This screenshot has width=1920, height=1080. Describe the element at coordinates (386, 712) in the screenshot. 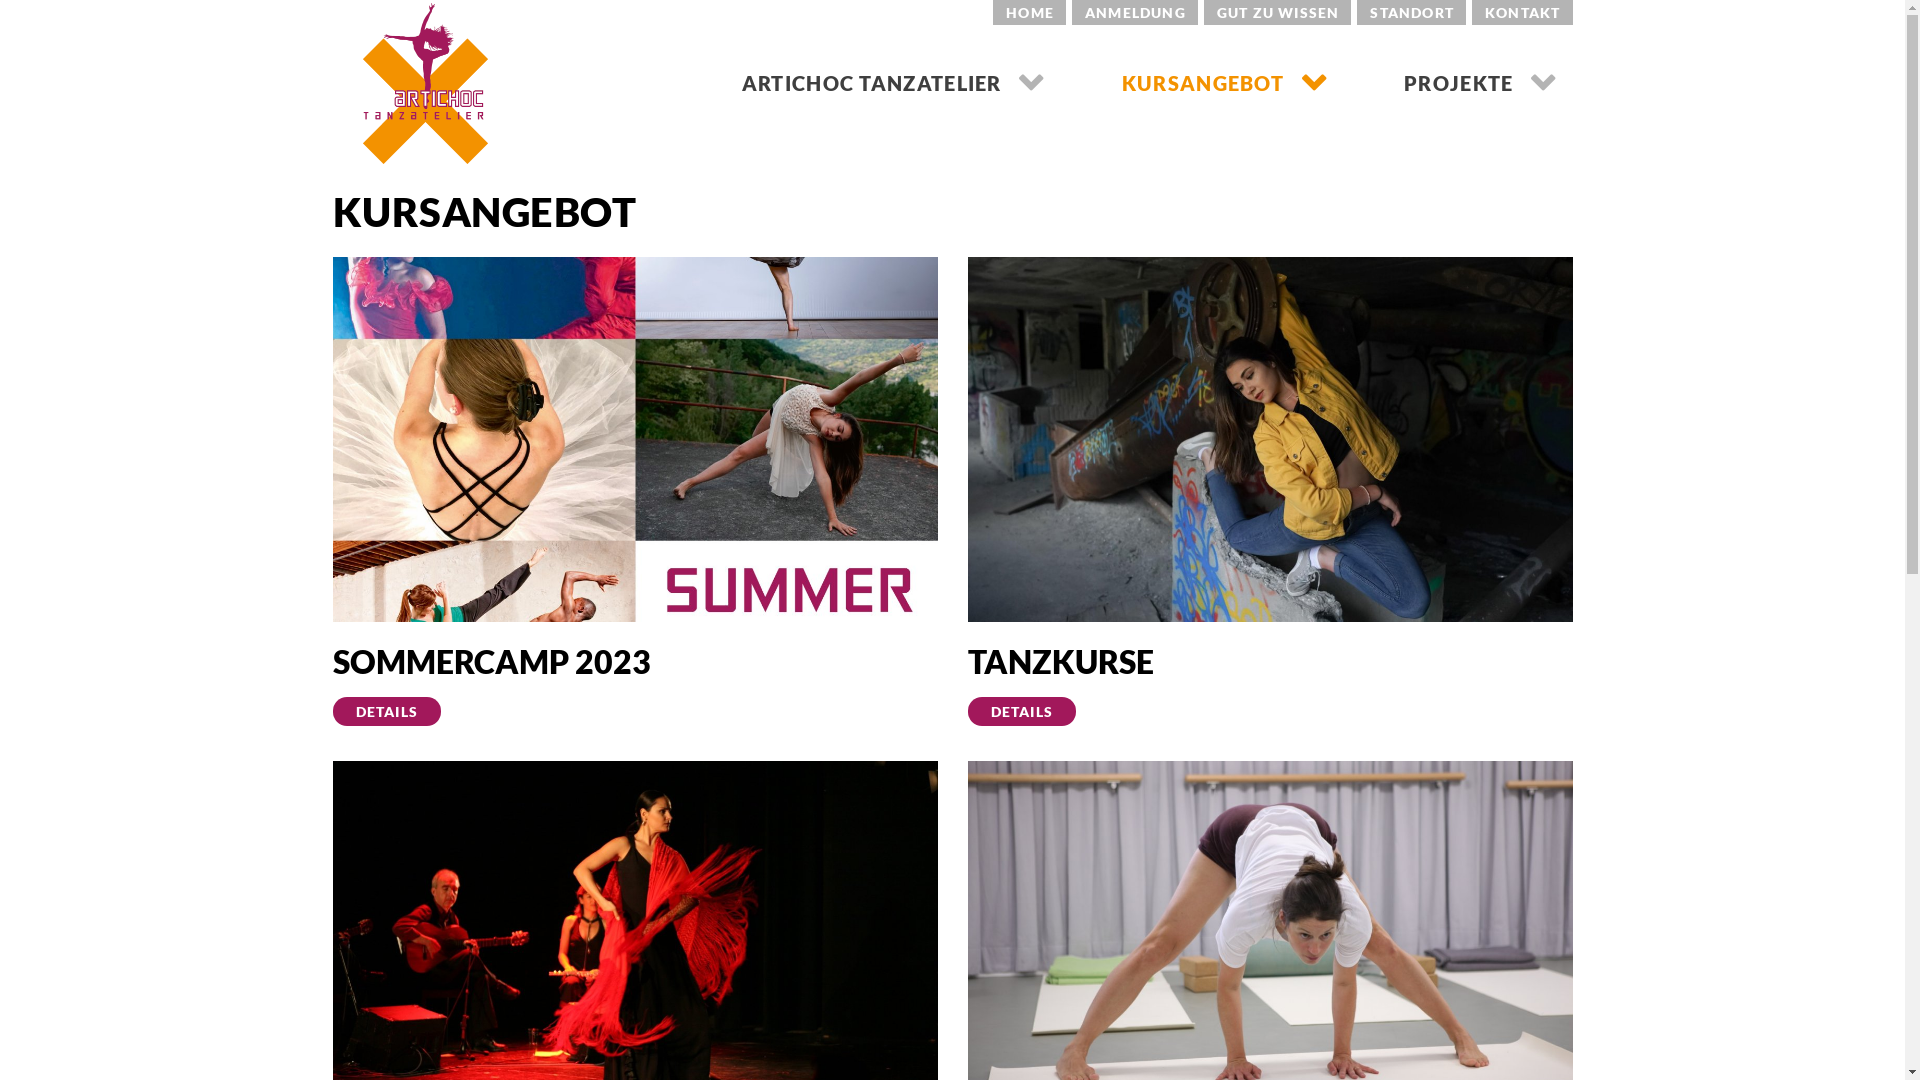

I see `DETAILS` at that location.